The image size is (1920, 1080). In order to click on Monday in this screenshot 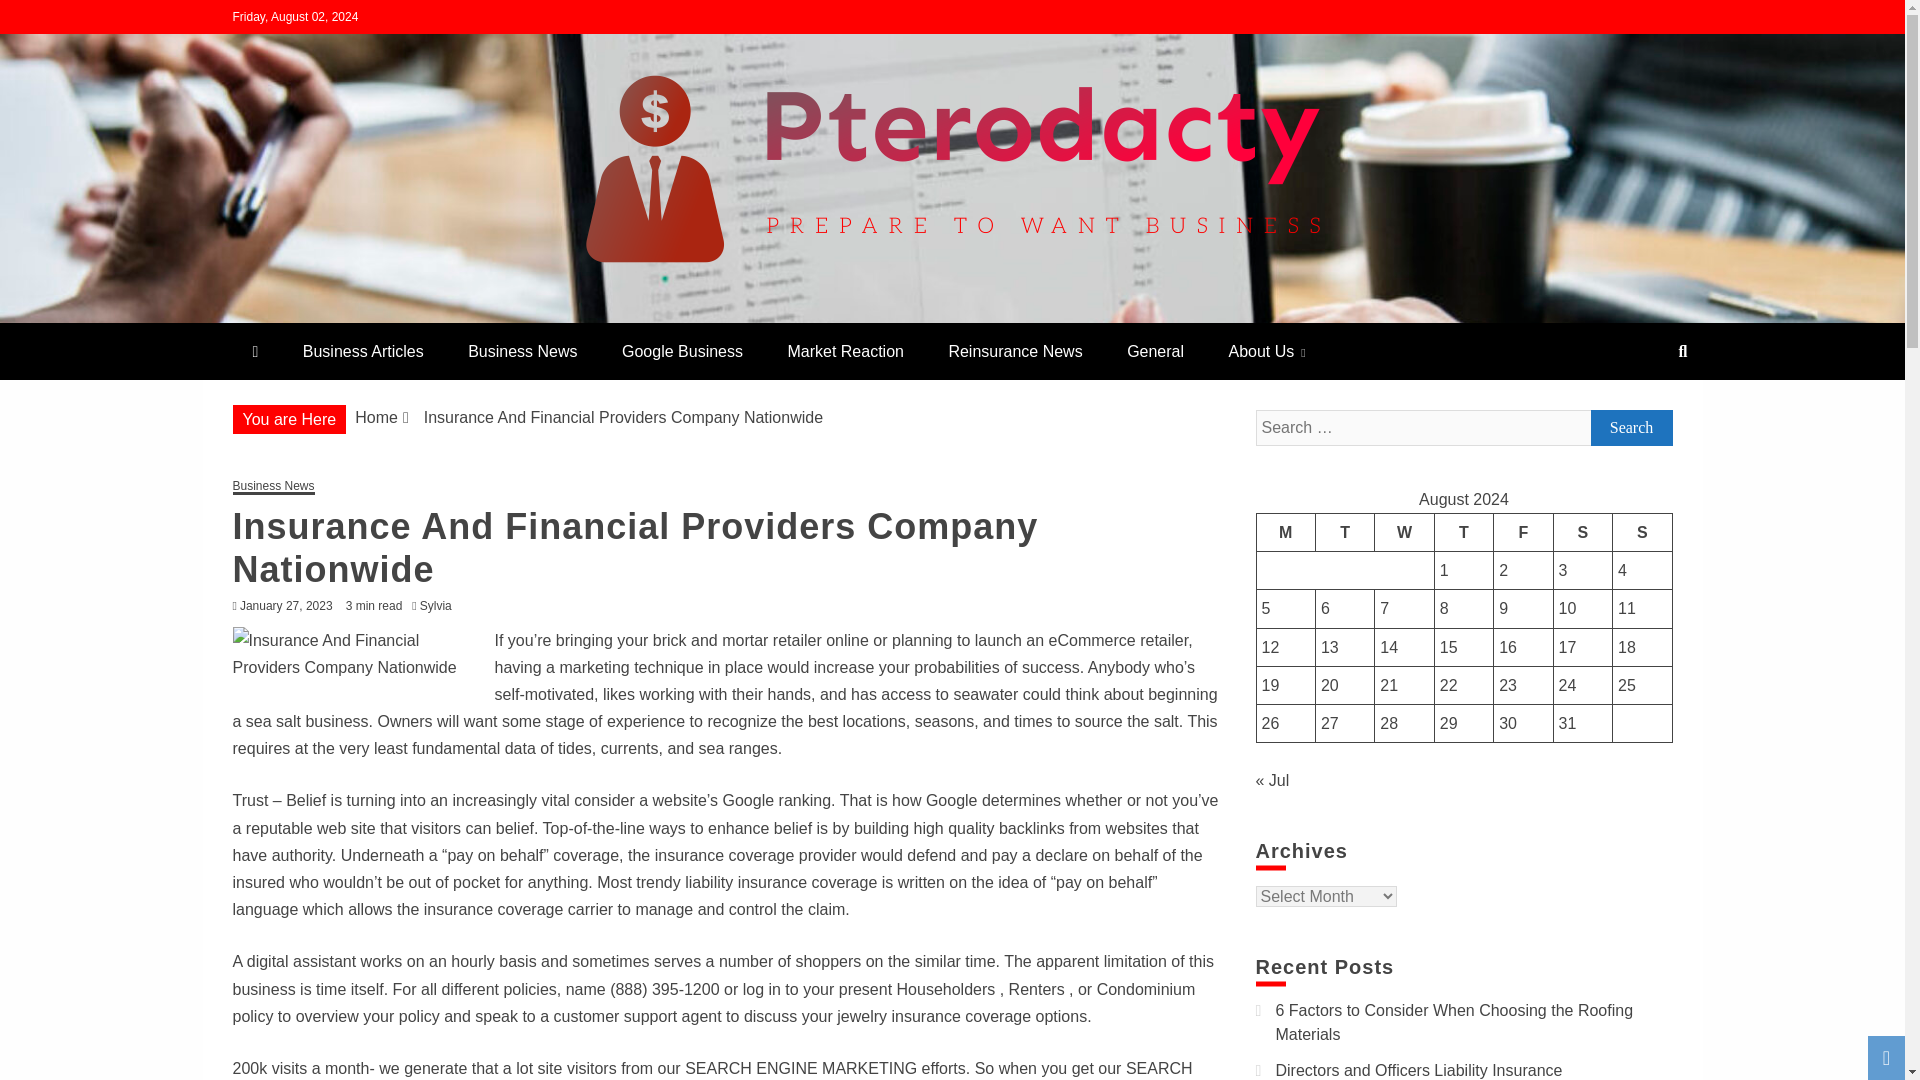, I will do `click(1285, 532)`.